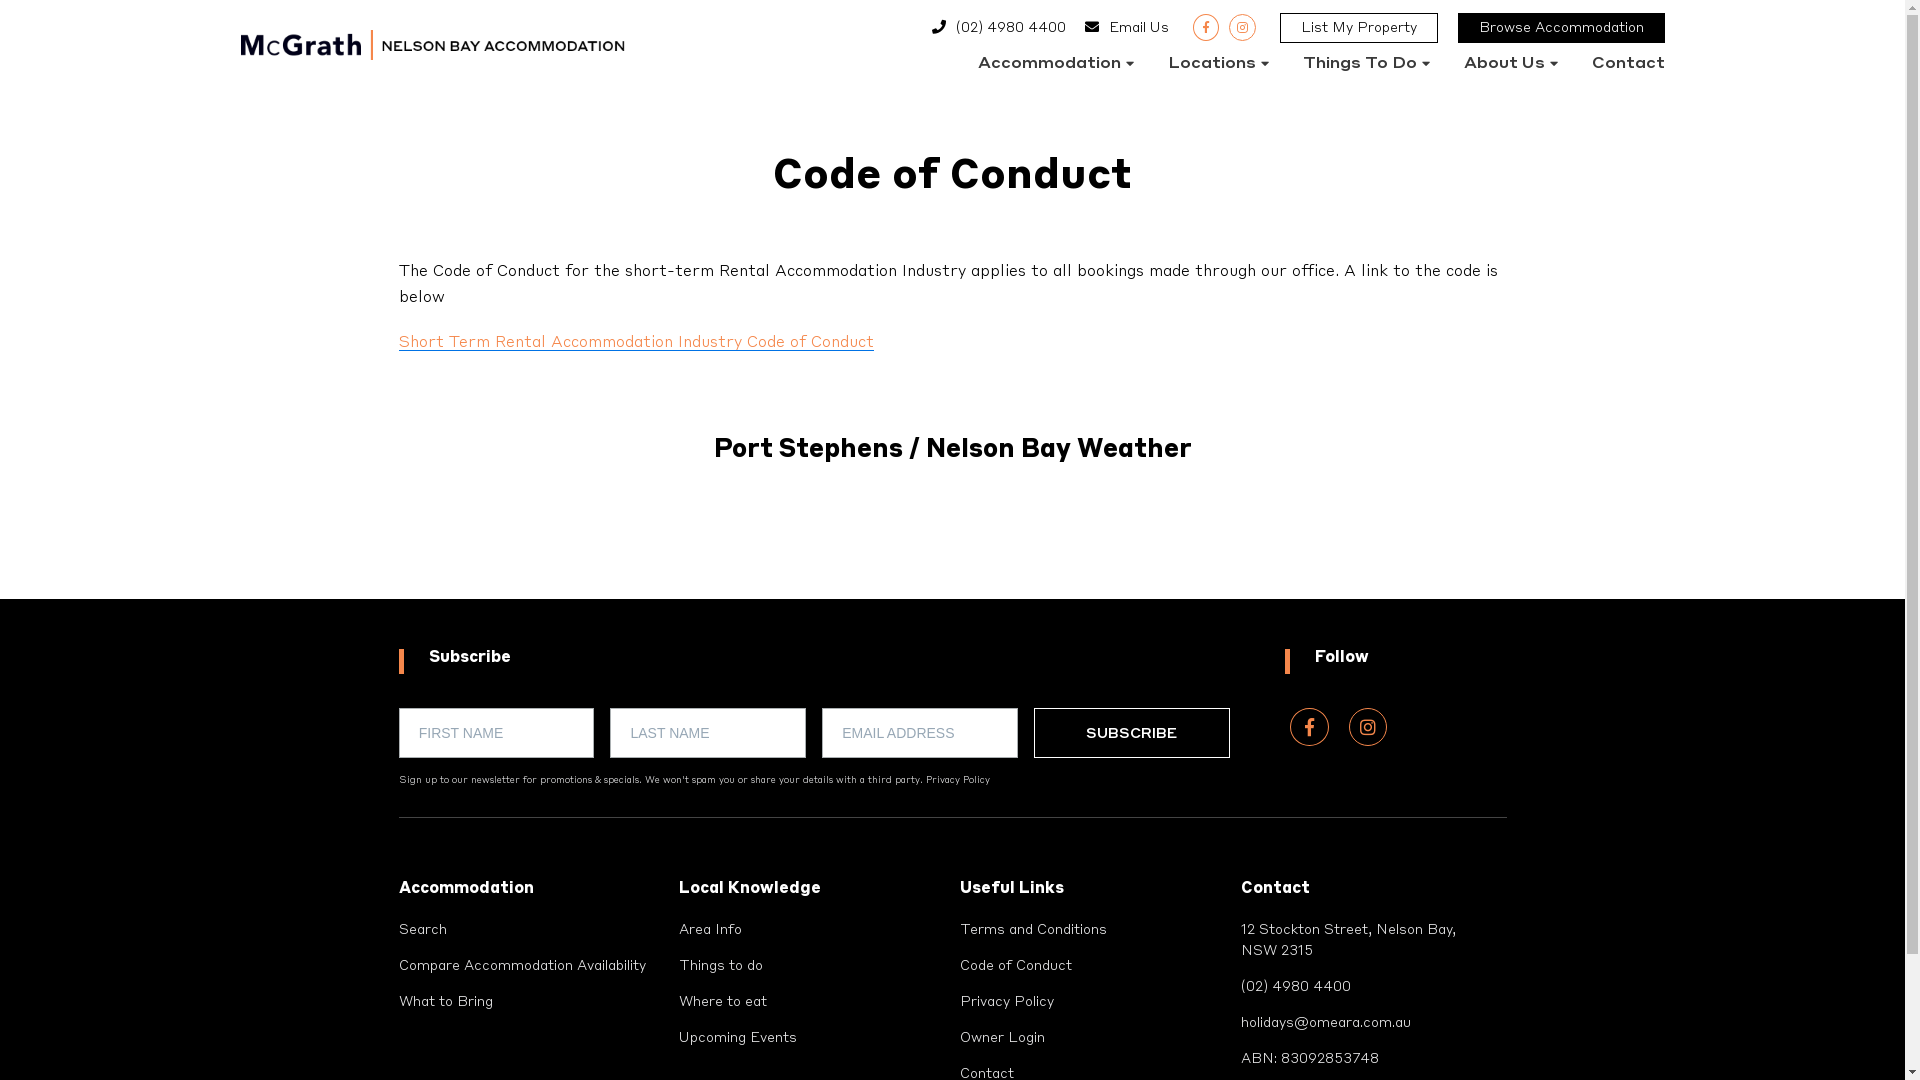 This screenshot has width=1920, height=1080. I want to click on Privacy Policy, so click(1007, 1002).